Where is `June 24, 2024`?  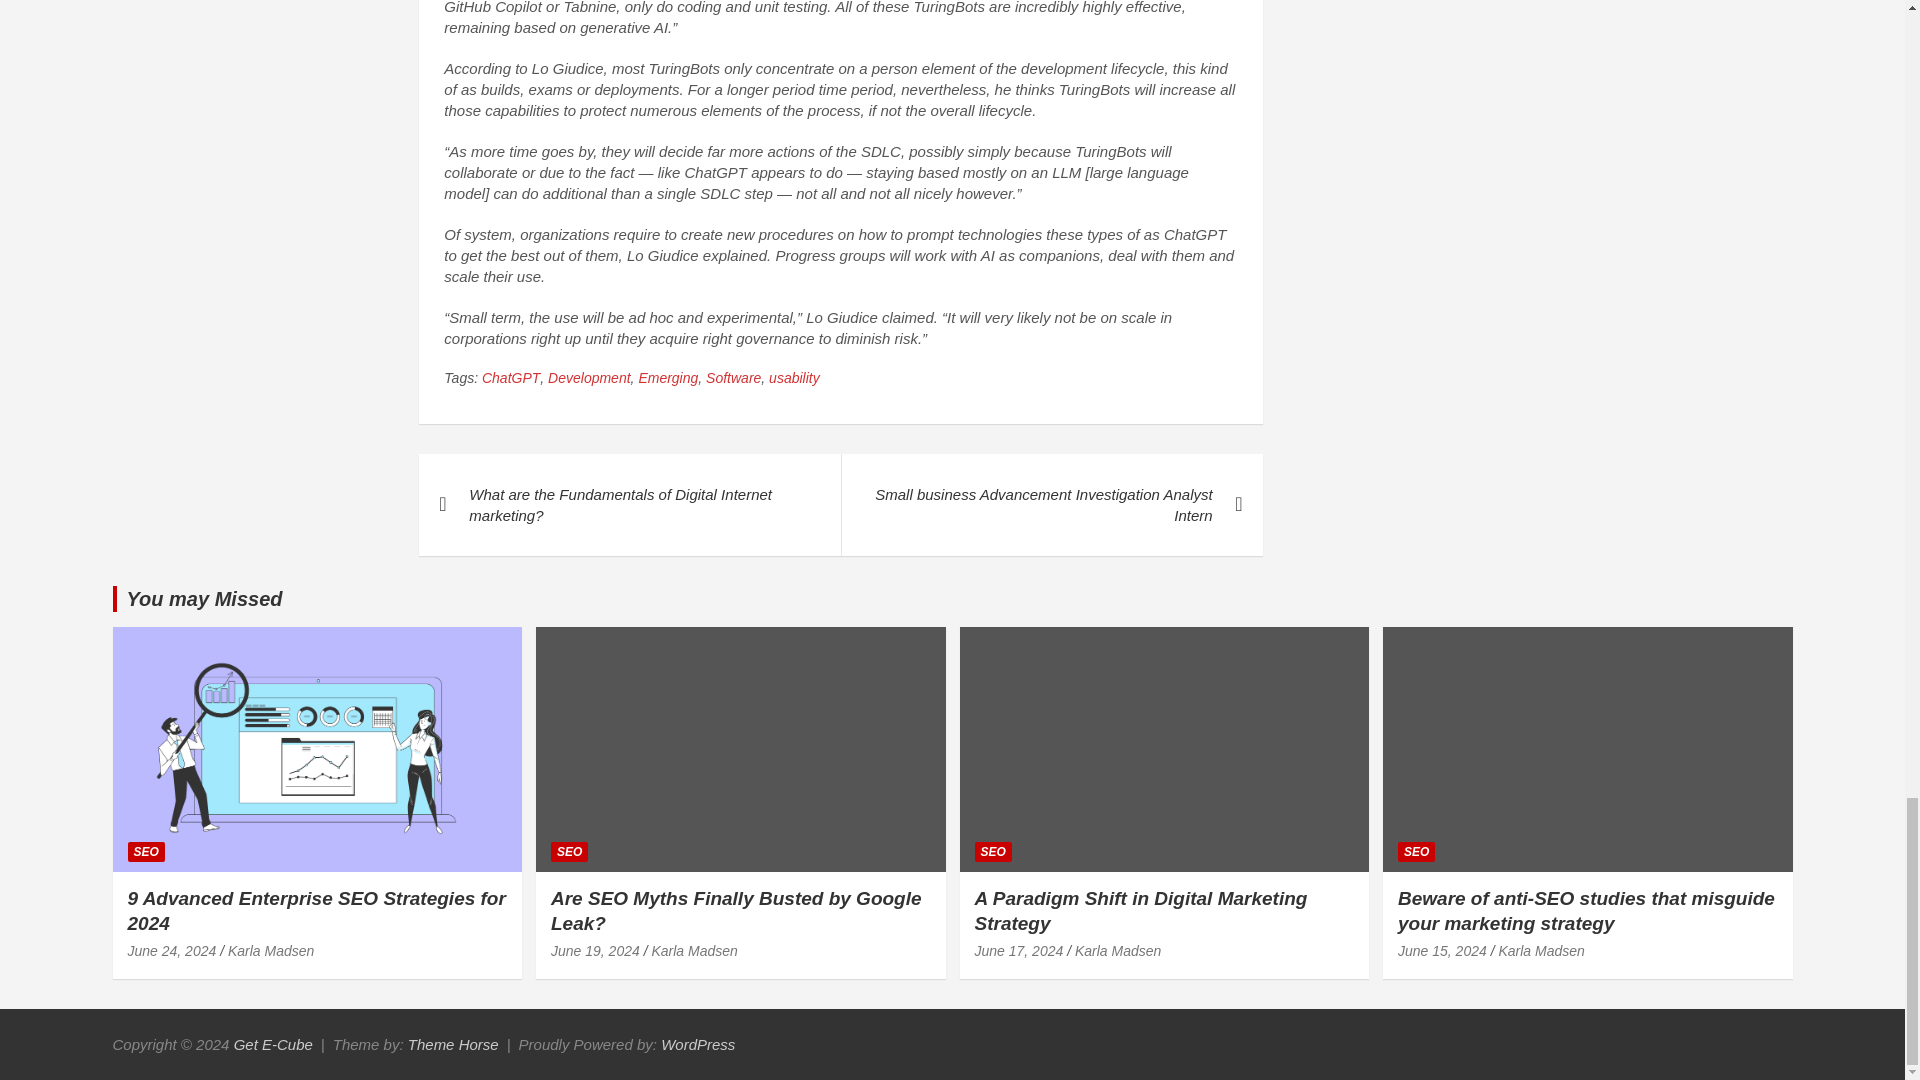 June 24, 2024 is located at coordinates (172, 950).